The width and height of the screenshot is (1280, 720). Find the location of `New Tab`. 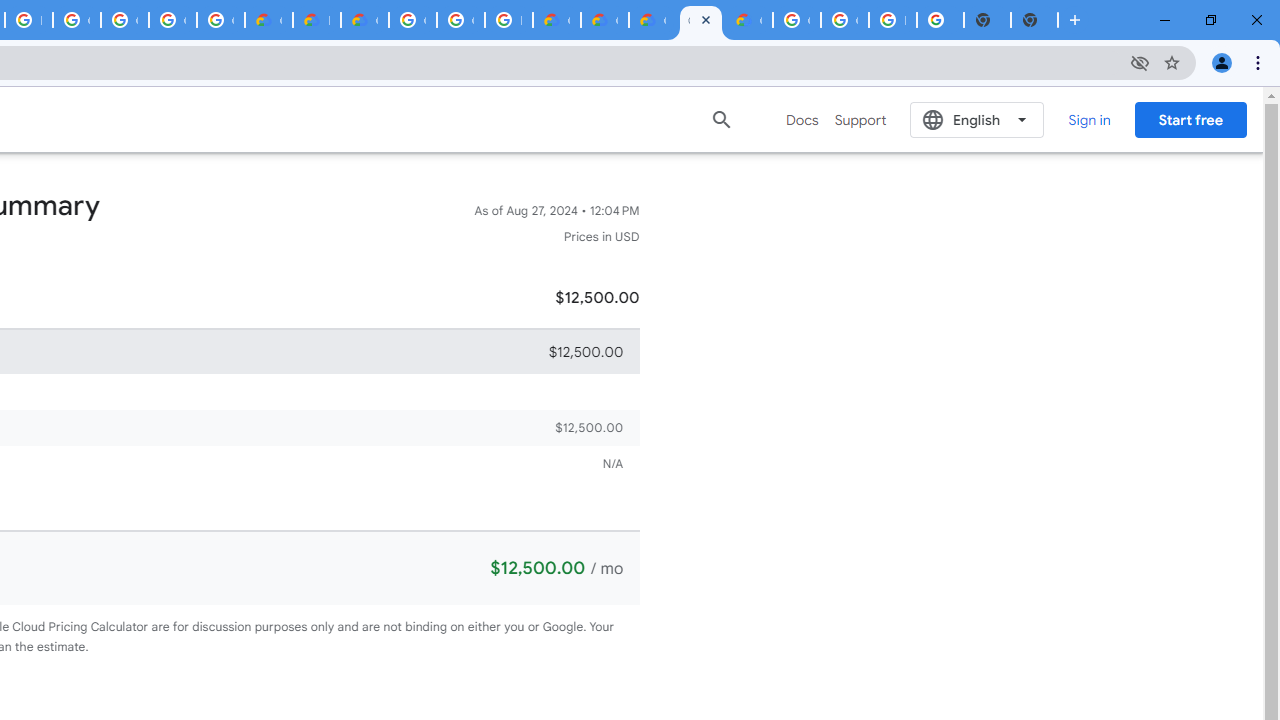

New Tab is located at coordinates (1034, 20).